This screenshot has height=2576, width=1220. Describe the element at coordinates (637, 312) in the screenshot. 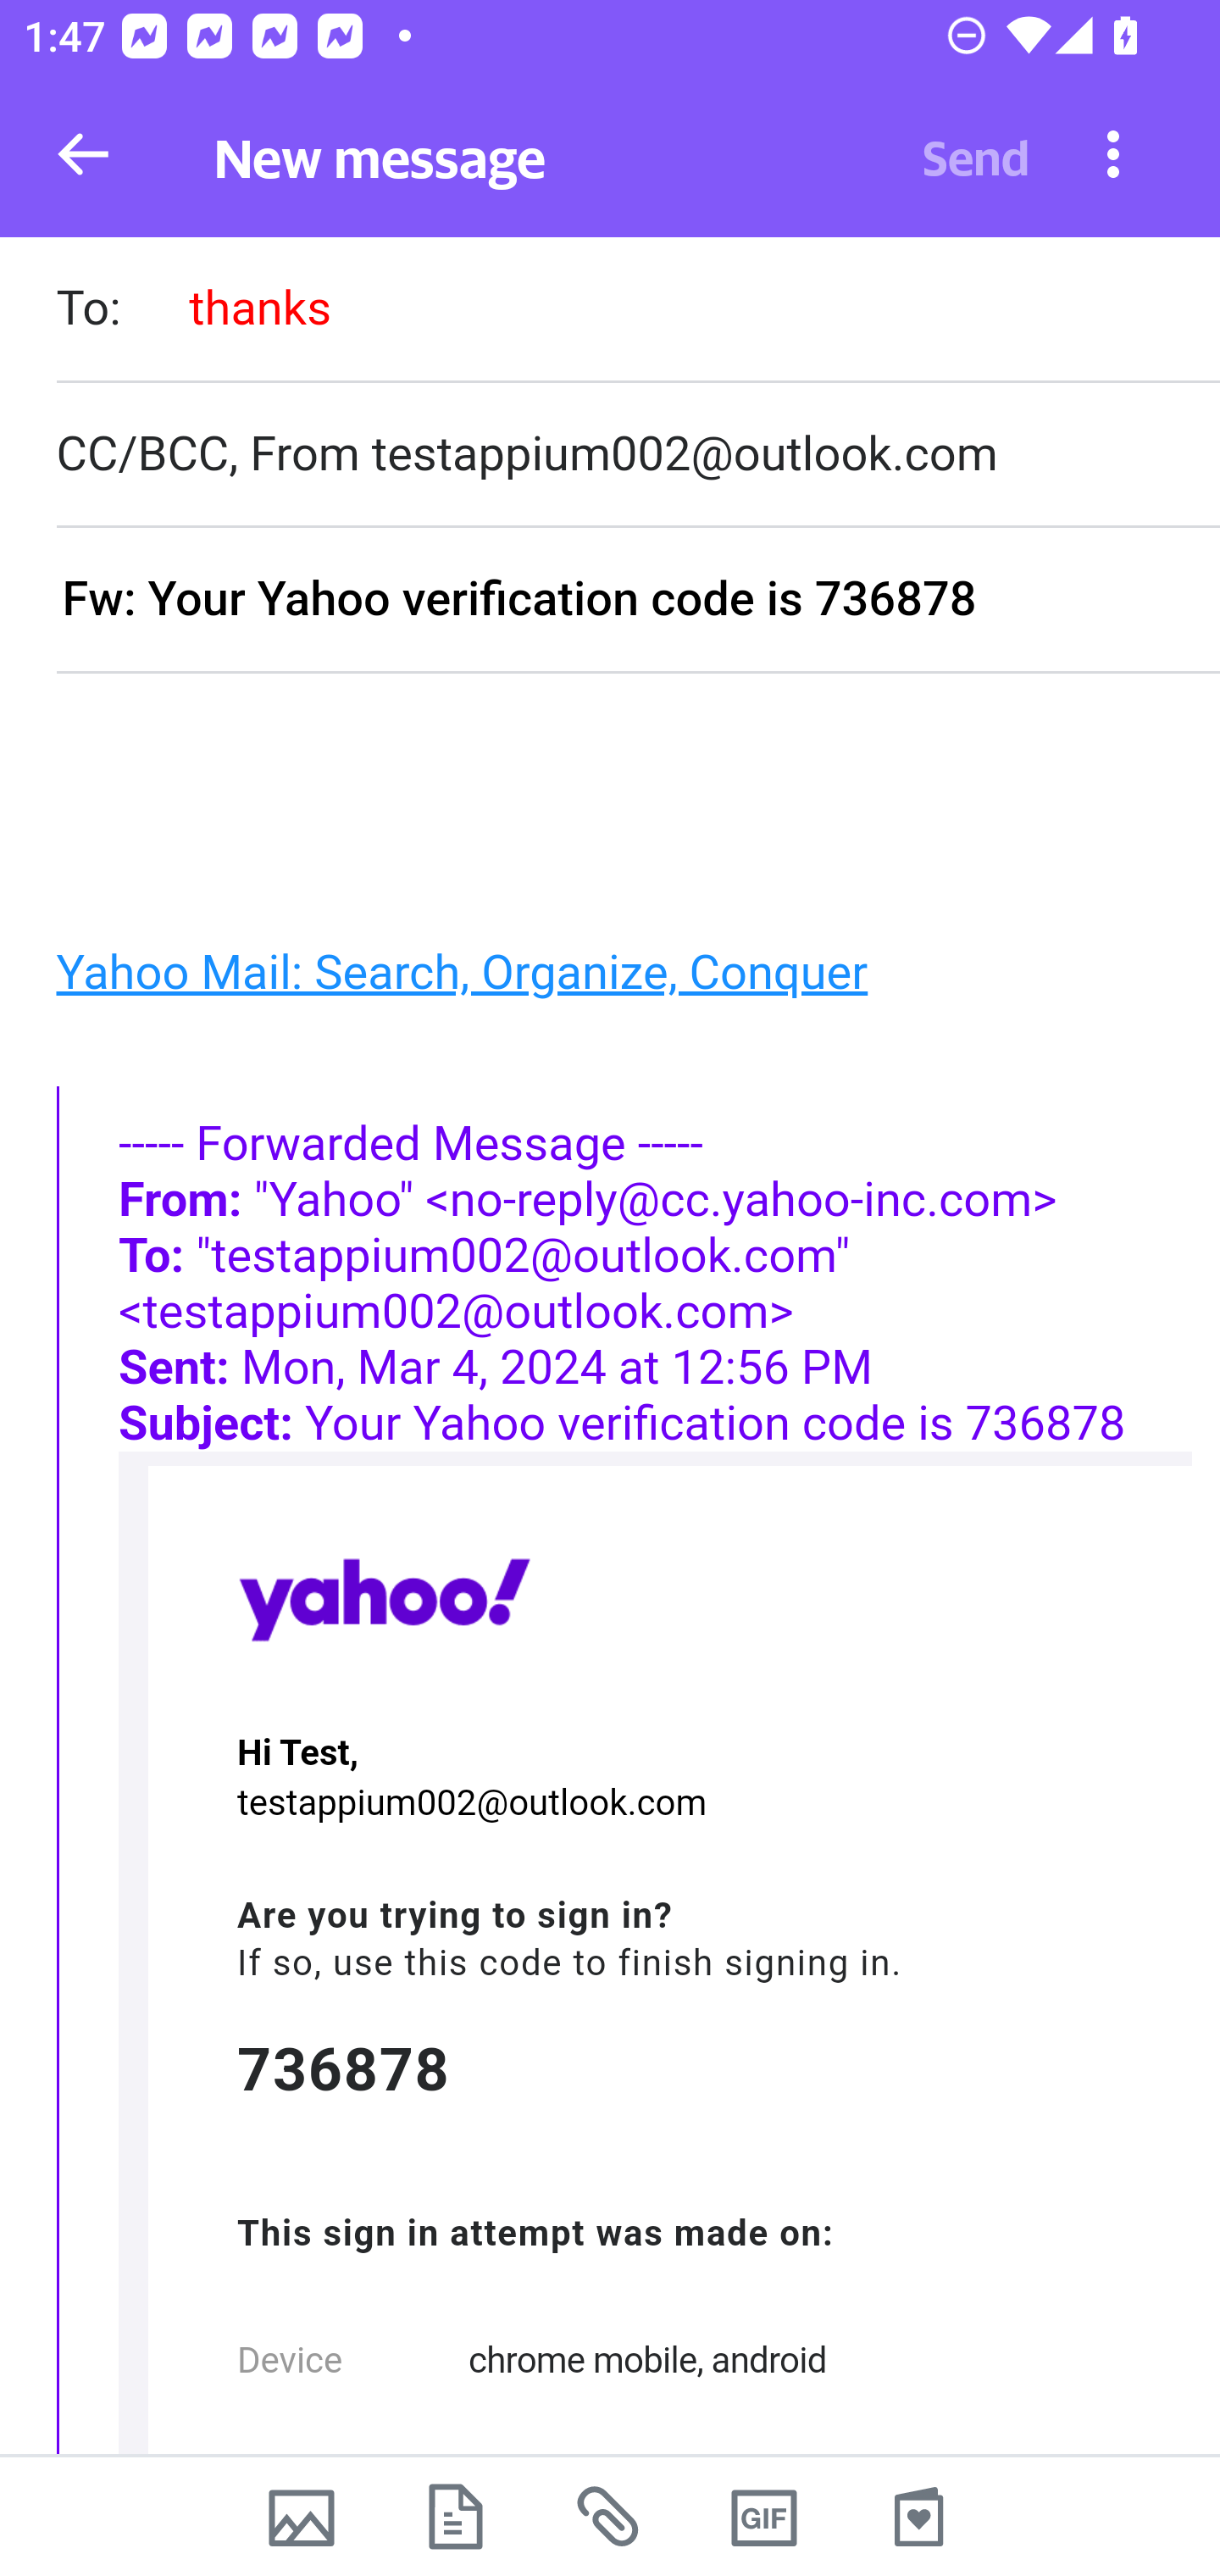

I see `To: thanks` at that location.